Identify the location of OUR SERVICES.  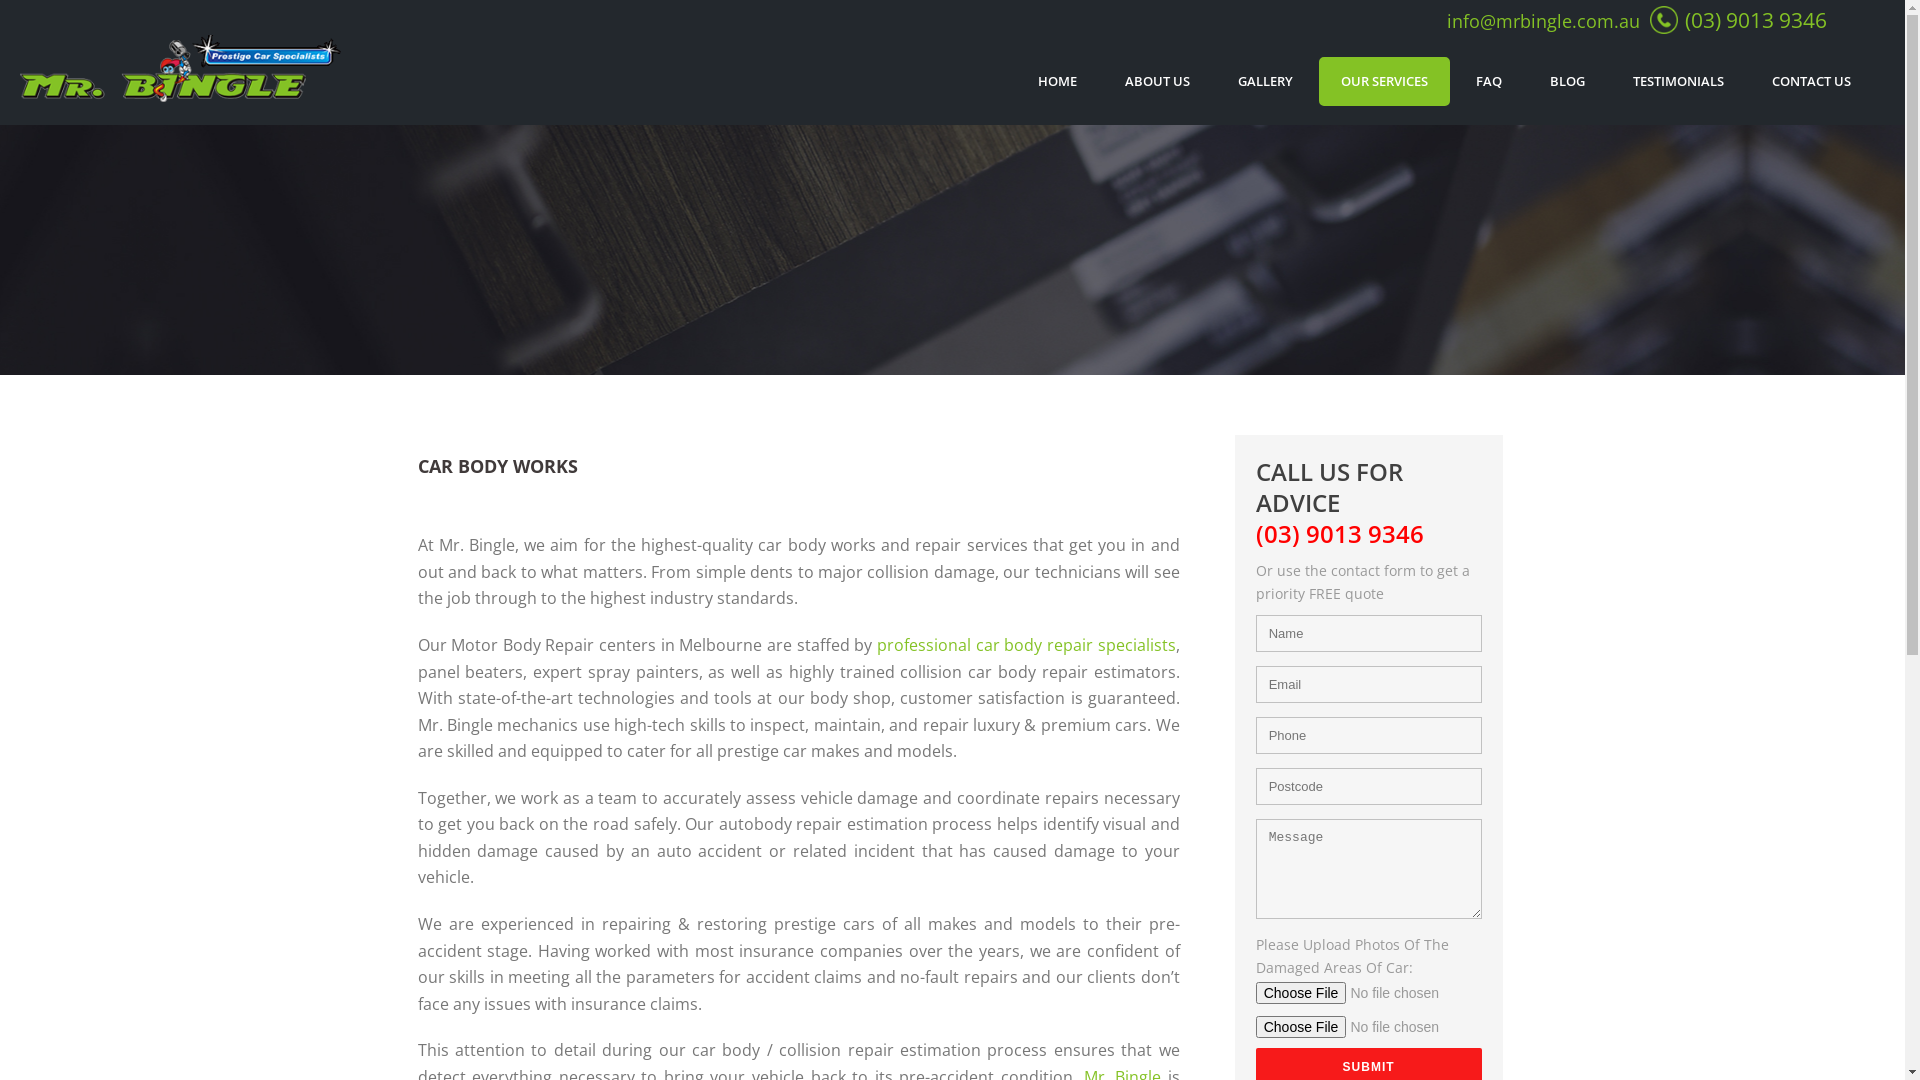
(1384, 82).